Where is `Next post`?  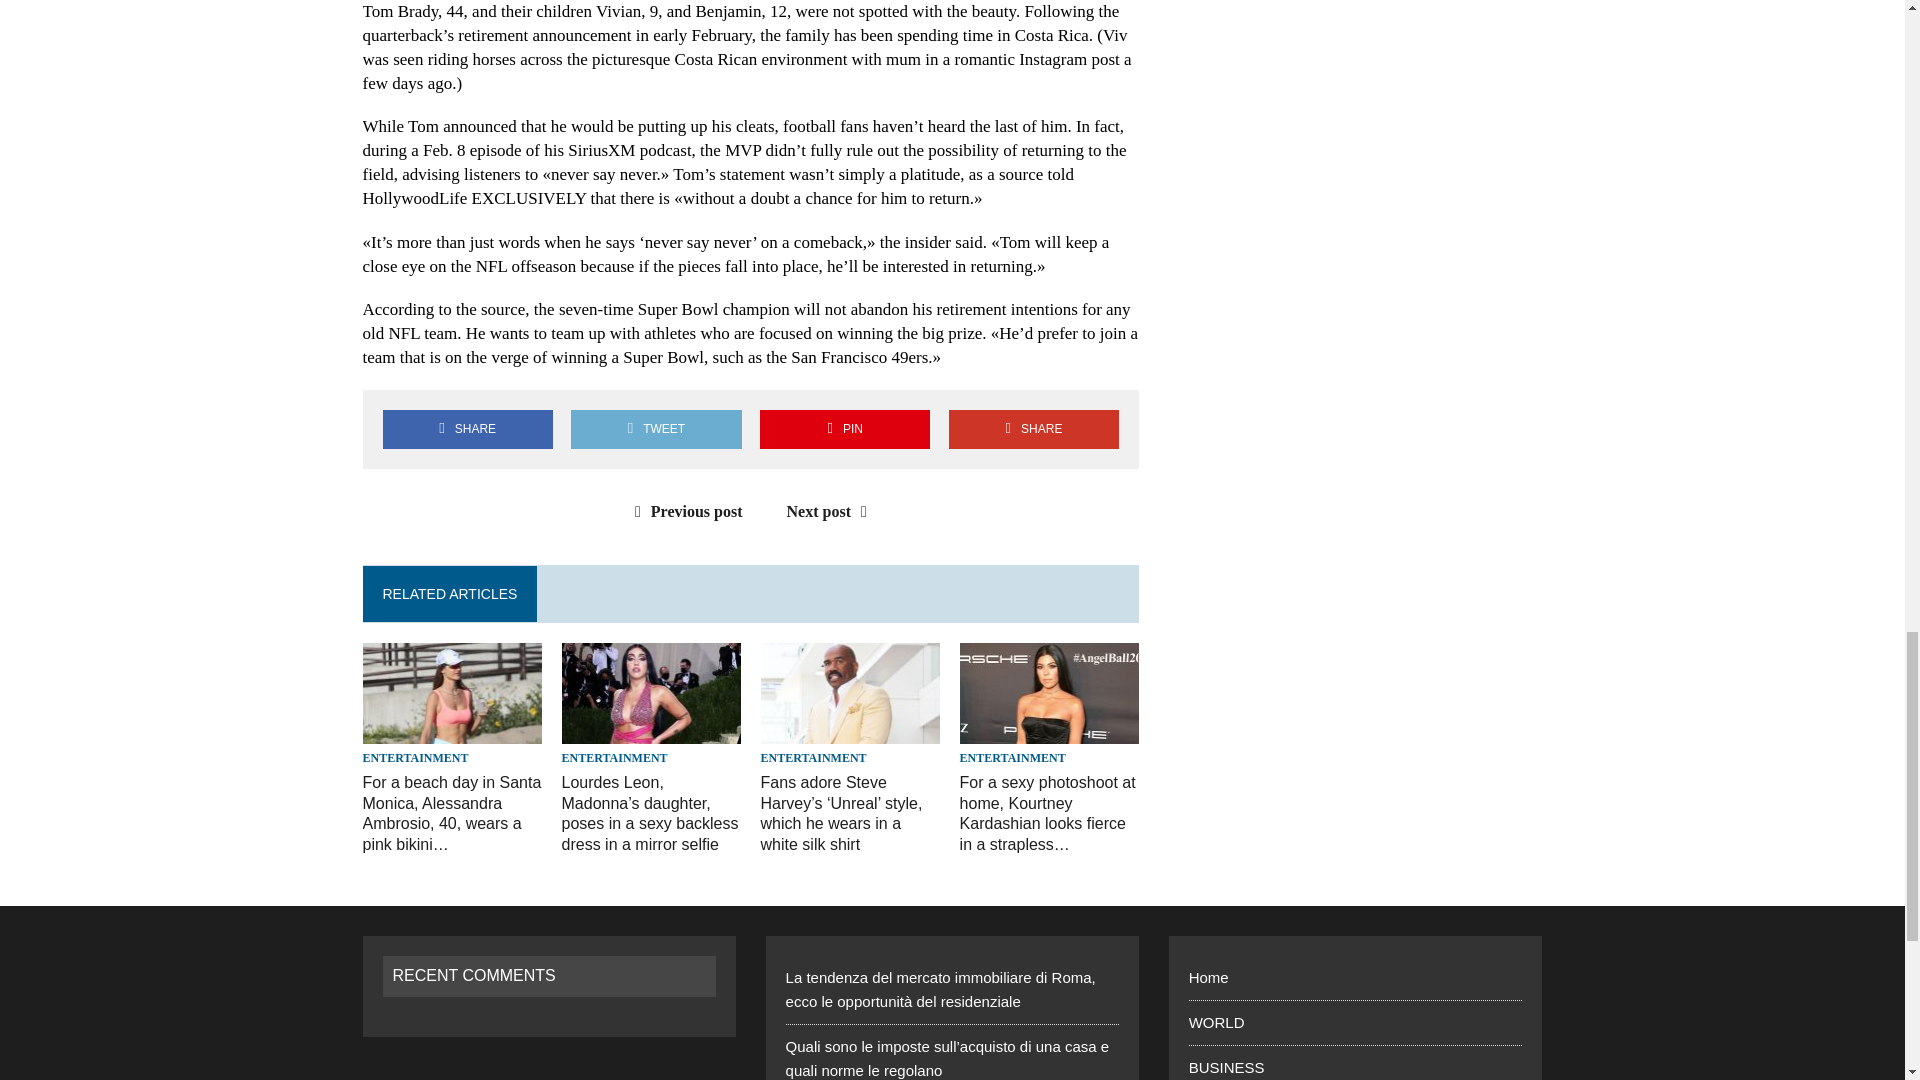
Next post is located at coordinates (832, 511).